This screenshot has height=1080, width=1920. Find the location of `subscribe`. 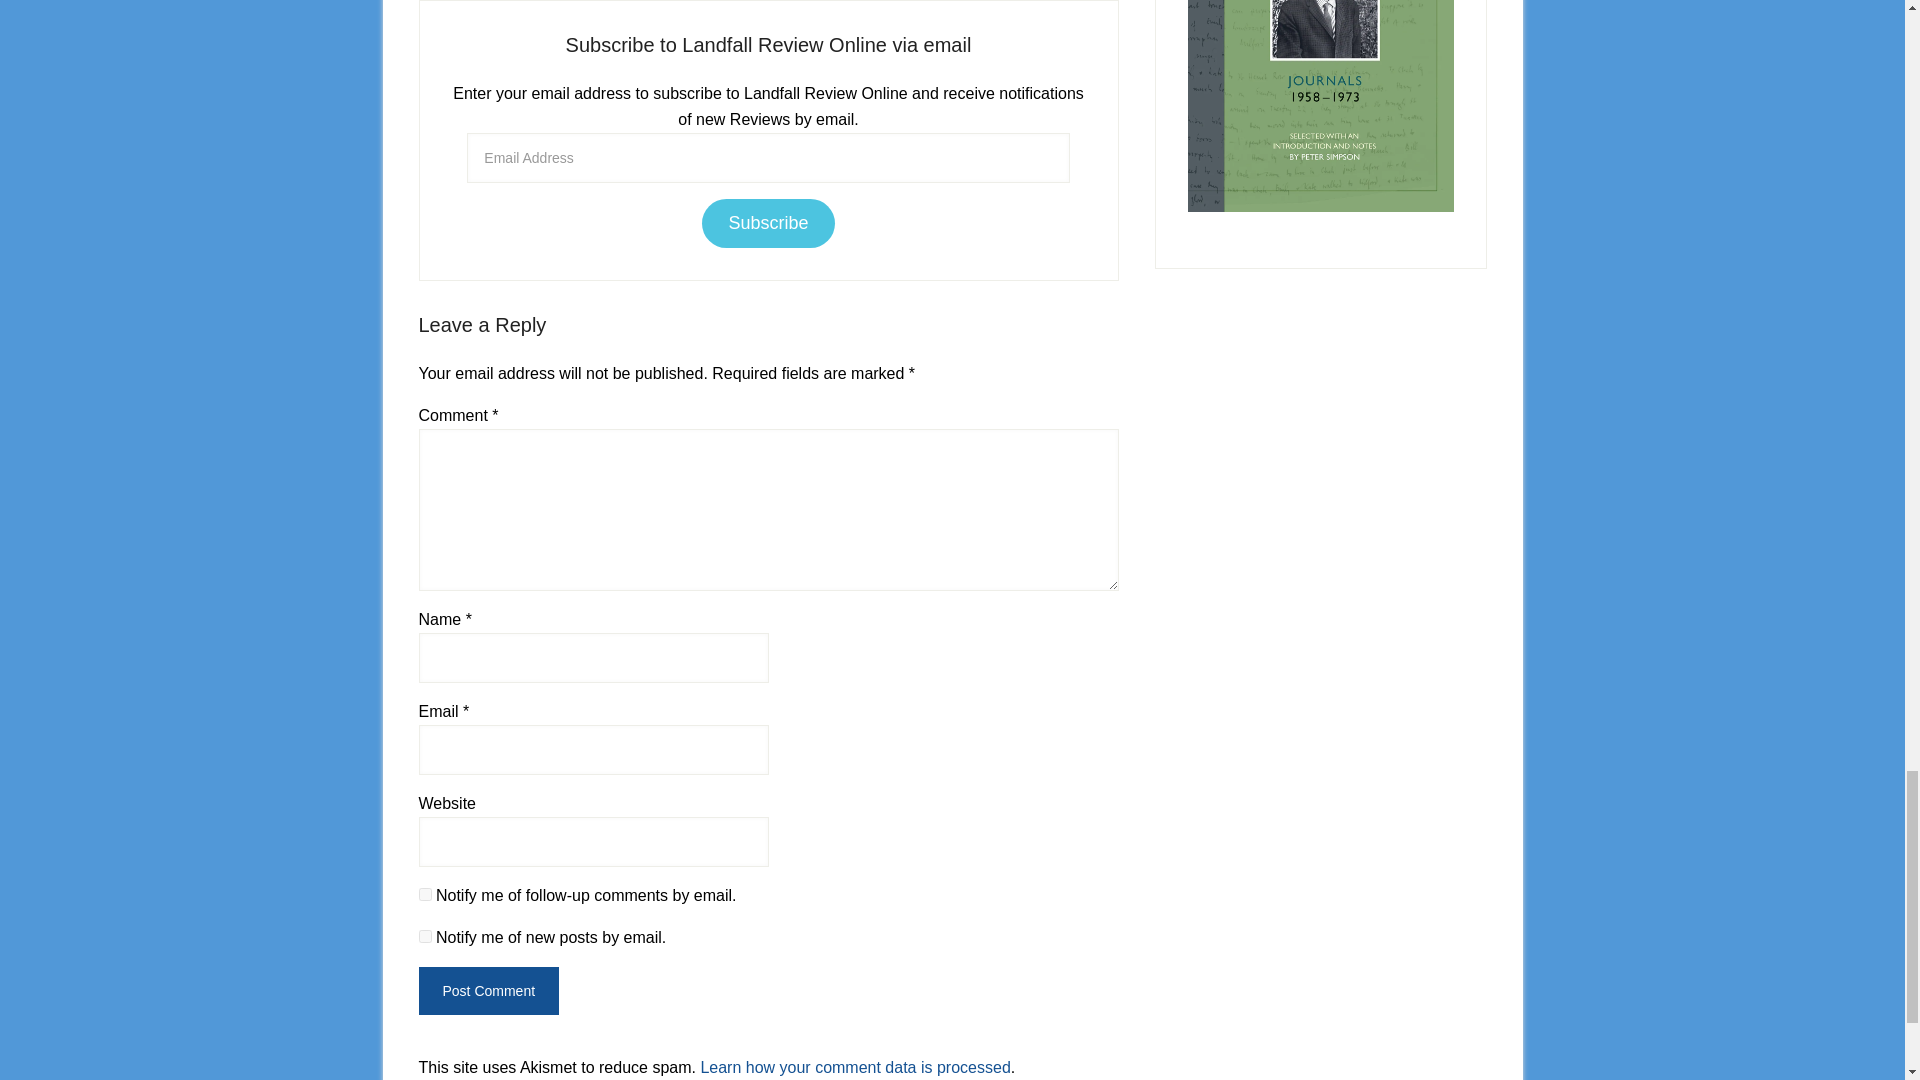

subscribe is located at coordinates (424, 936).